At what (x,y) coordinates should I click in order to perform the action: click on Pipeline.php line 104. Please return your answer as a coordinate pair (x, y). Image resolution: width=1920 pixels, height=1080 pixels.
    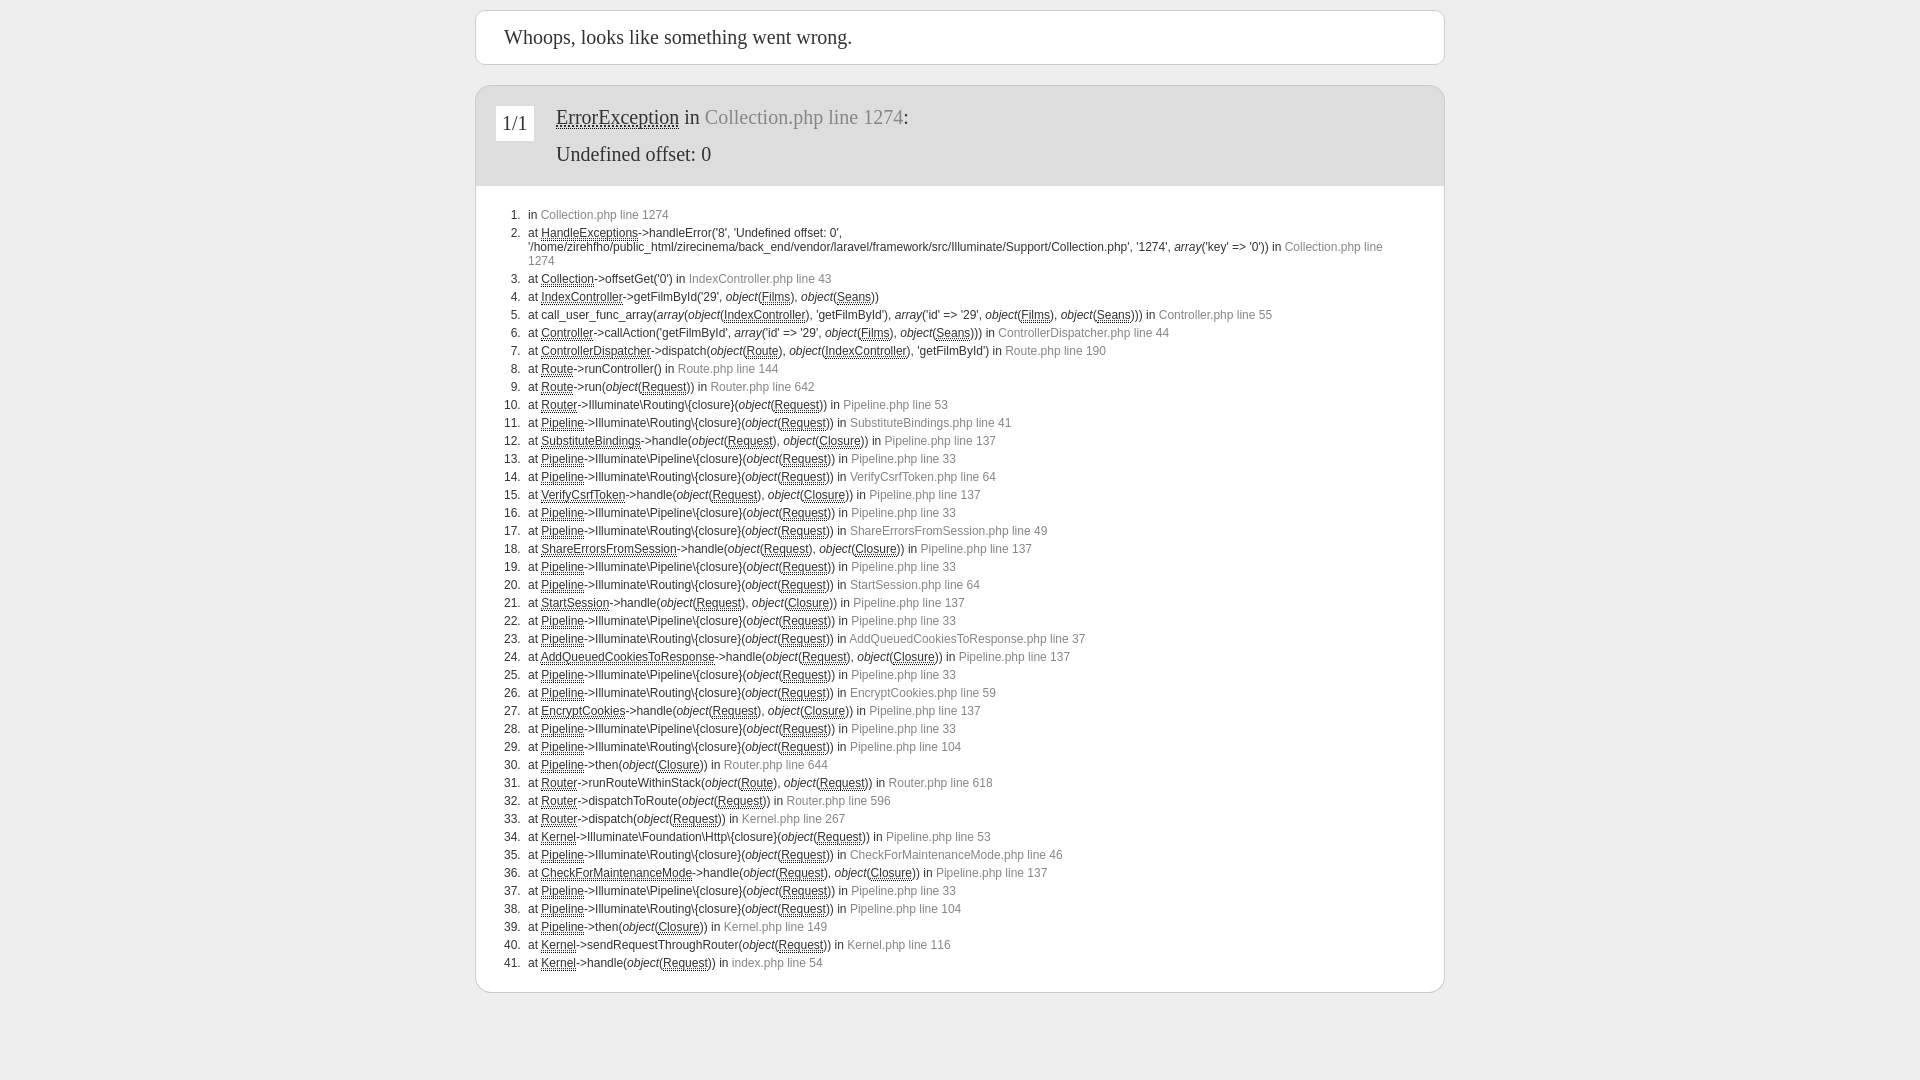
    Looking at the image, I should click on (906, 909).